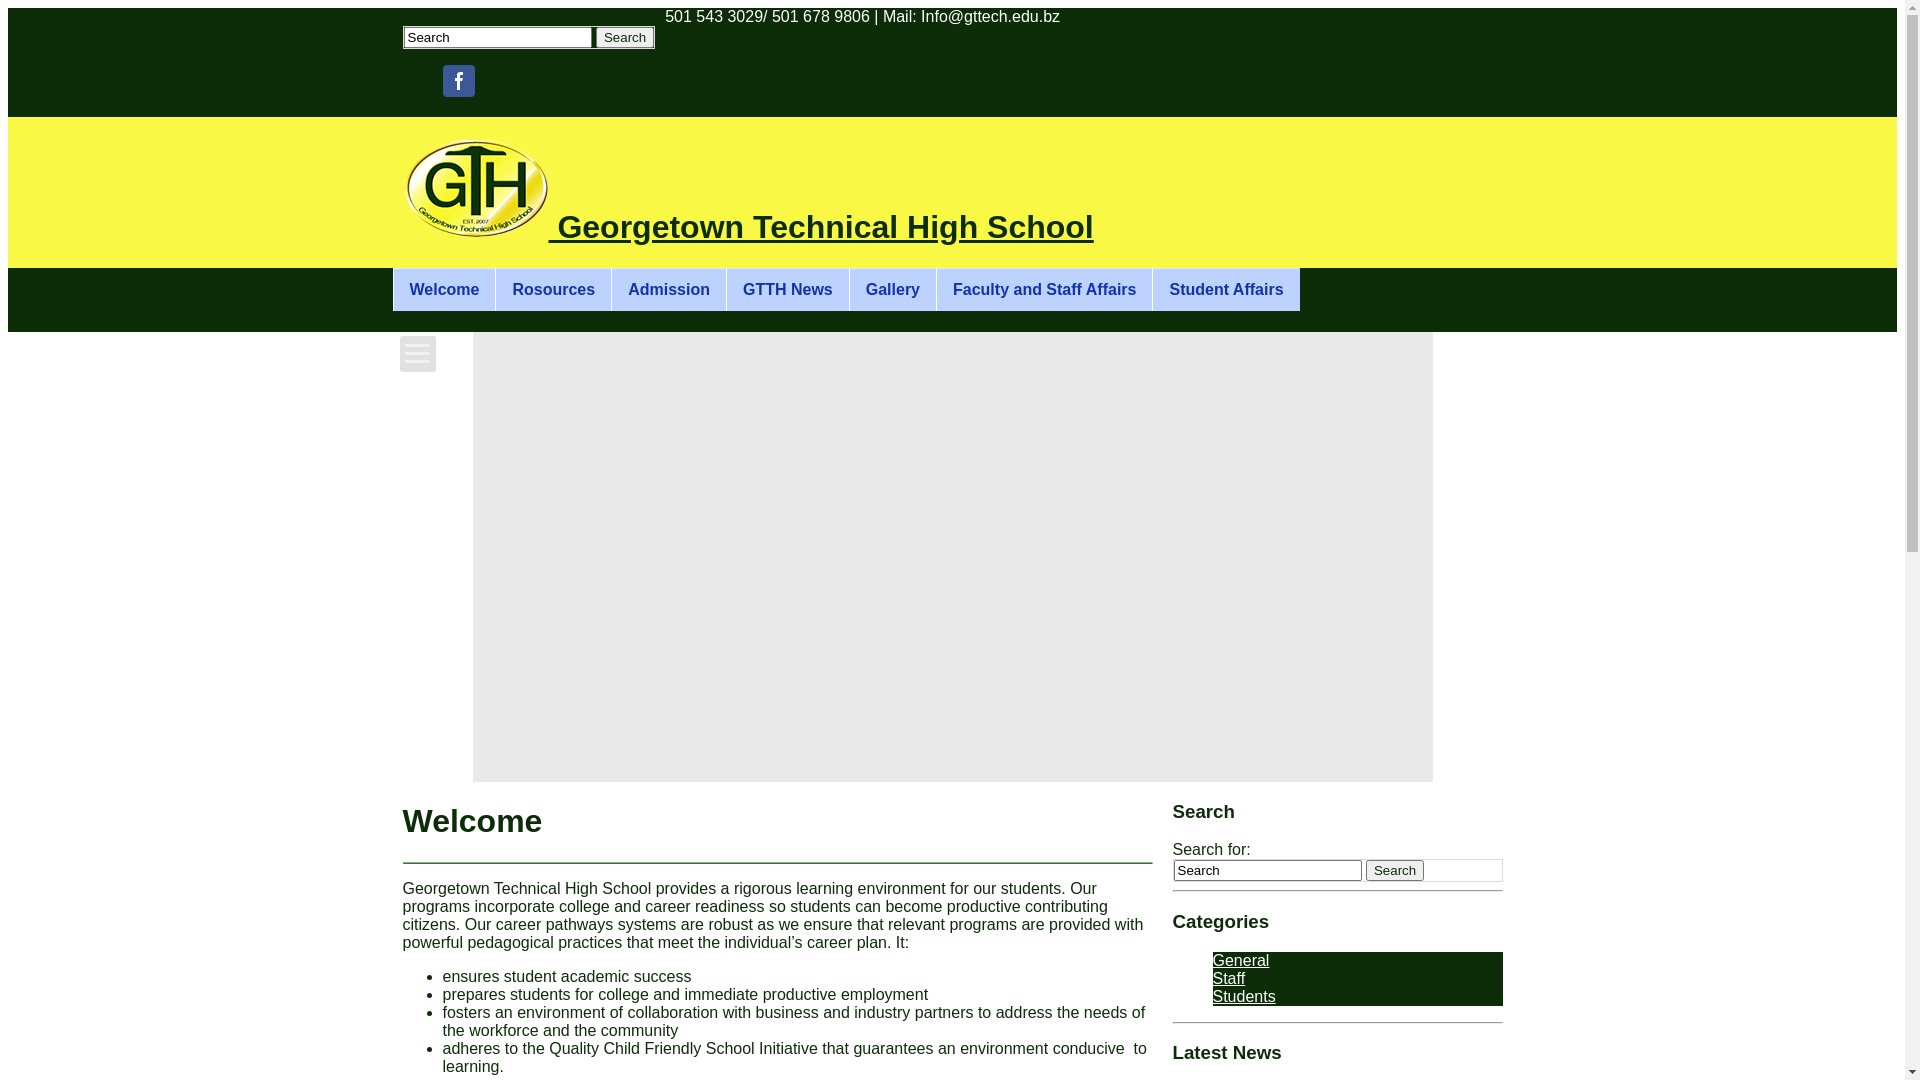 Image resolution: width=1920 pixels, height=1080 pixels. What do you see at coordinates (748, 192) in the screenshot?
I see `Georgetown Technical High School` at bounding box center [748, 192].